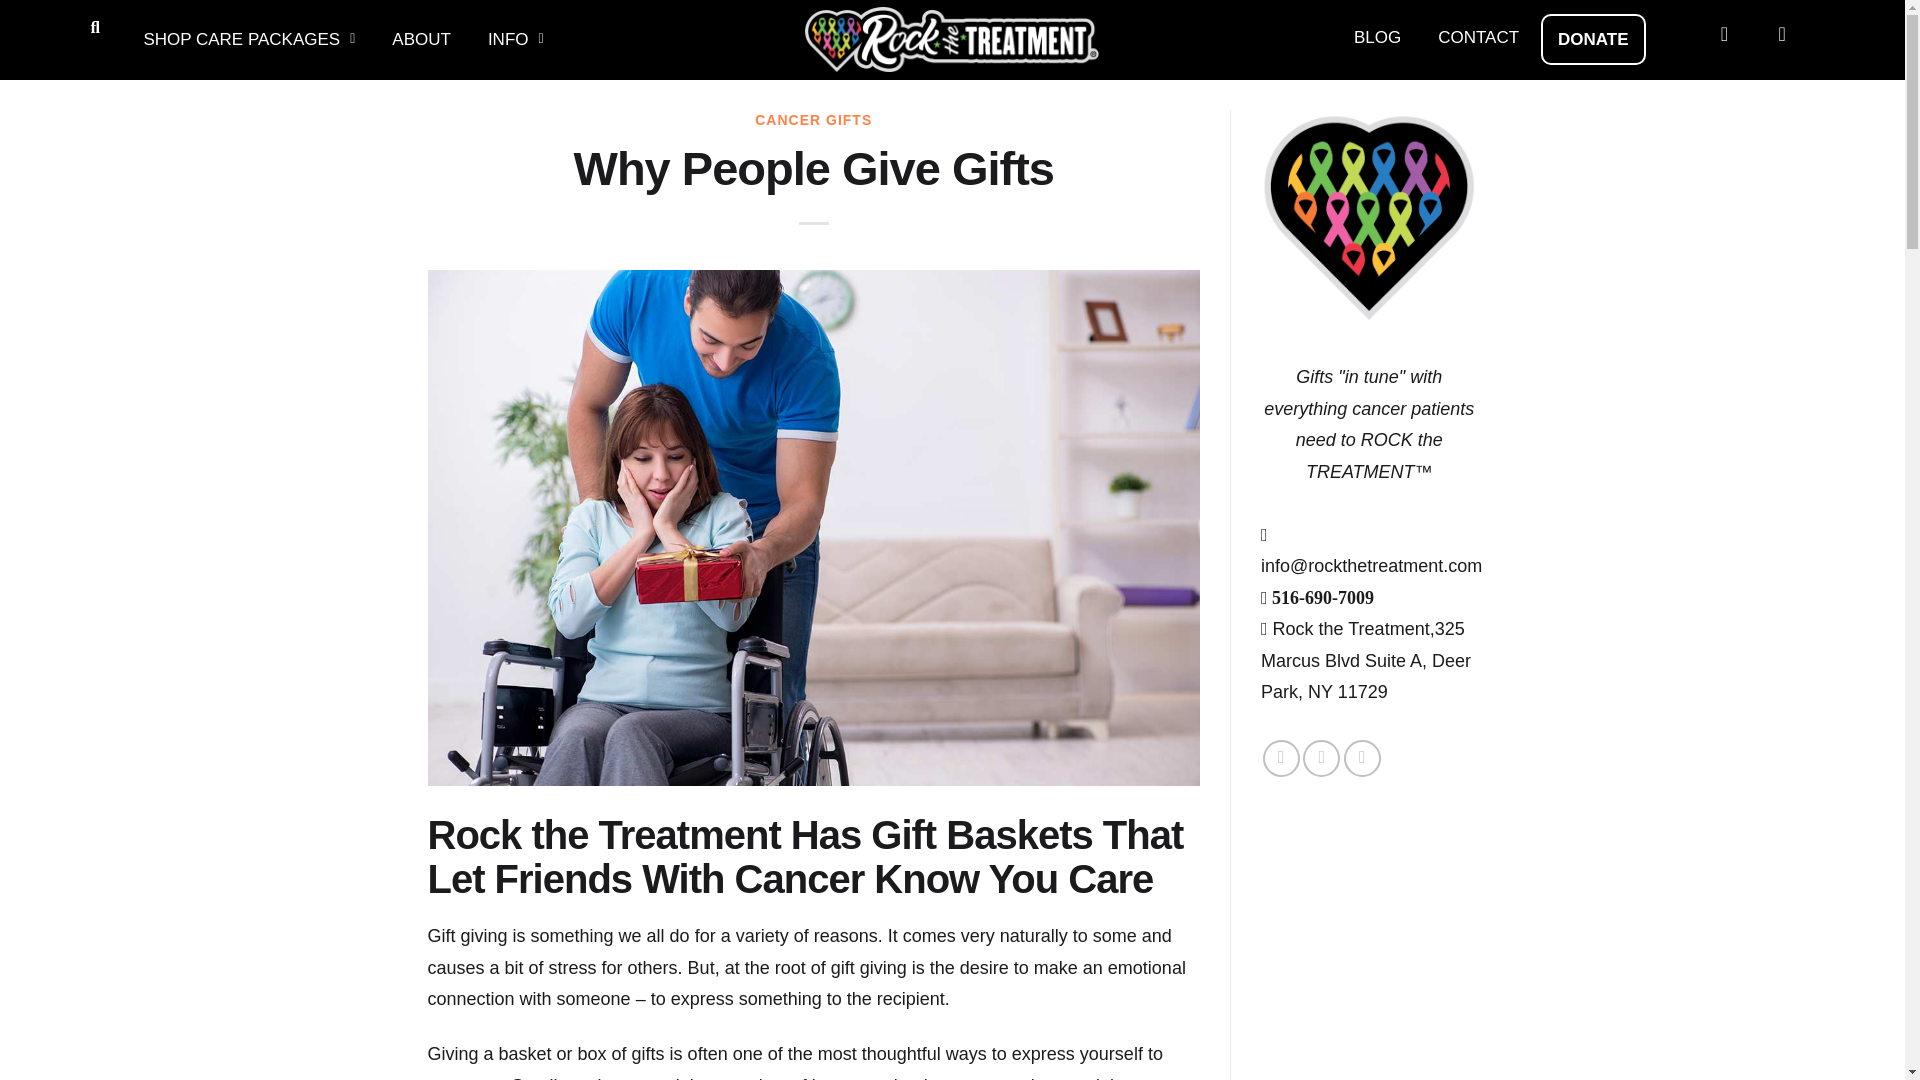  I want to click on ABOUT, so click(421, 39).